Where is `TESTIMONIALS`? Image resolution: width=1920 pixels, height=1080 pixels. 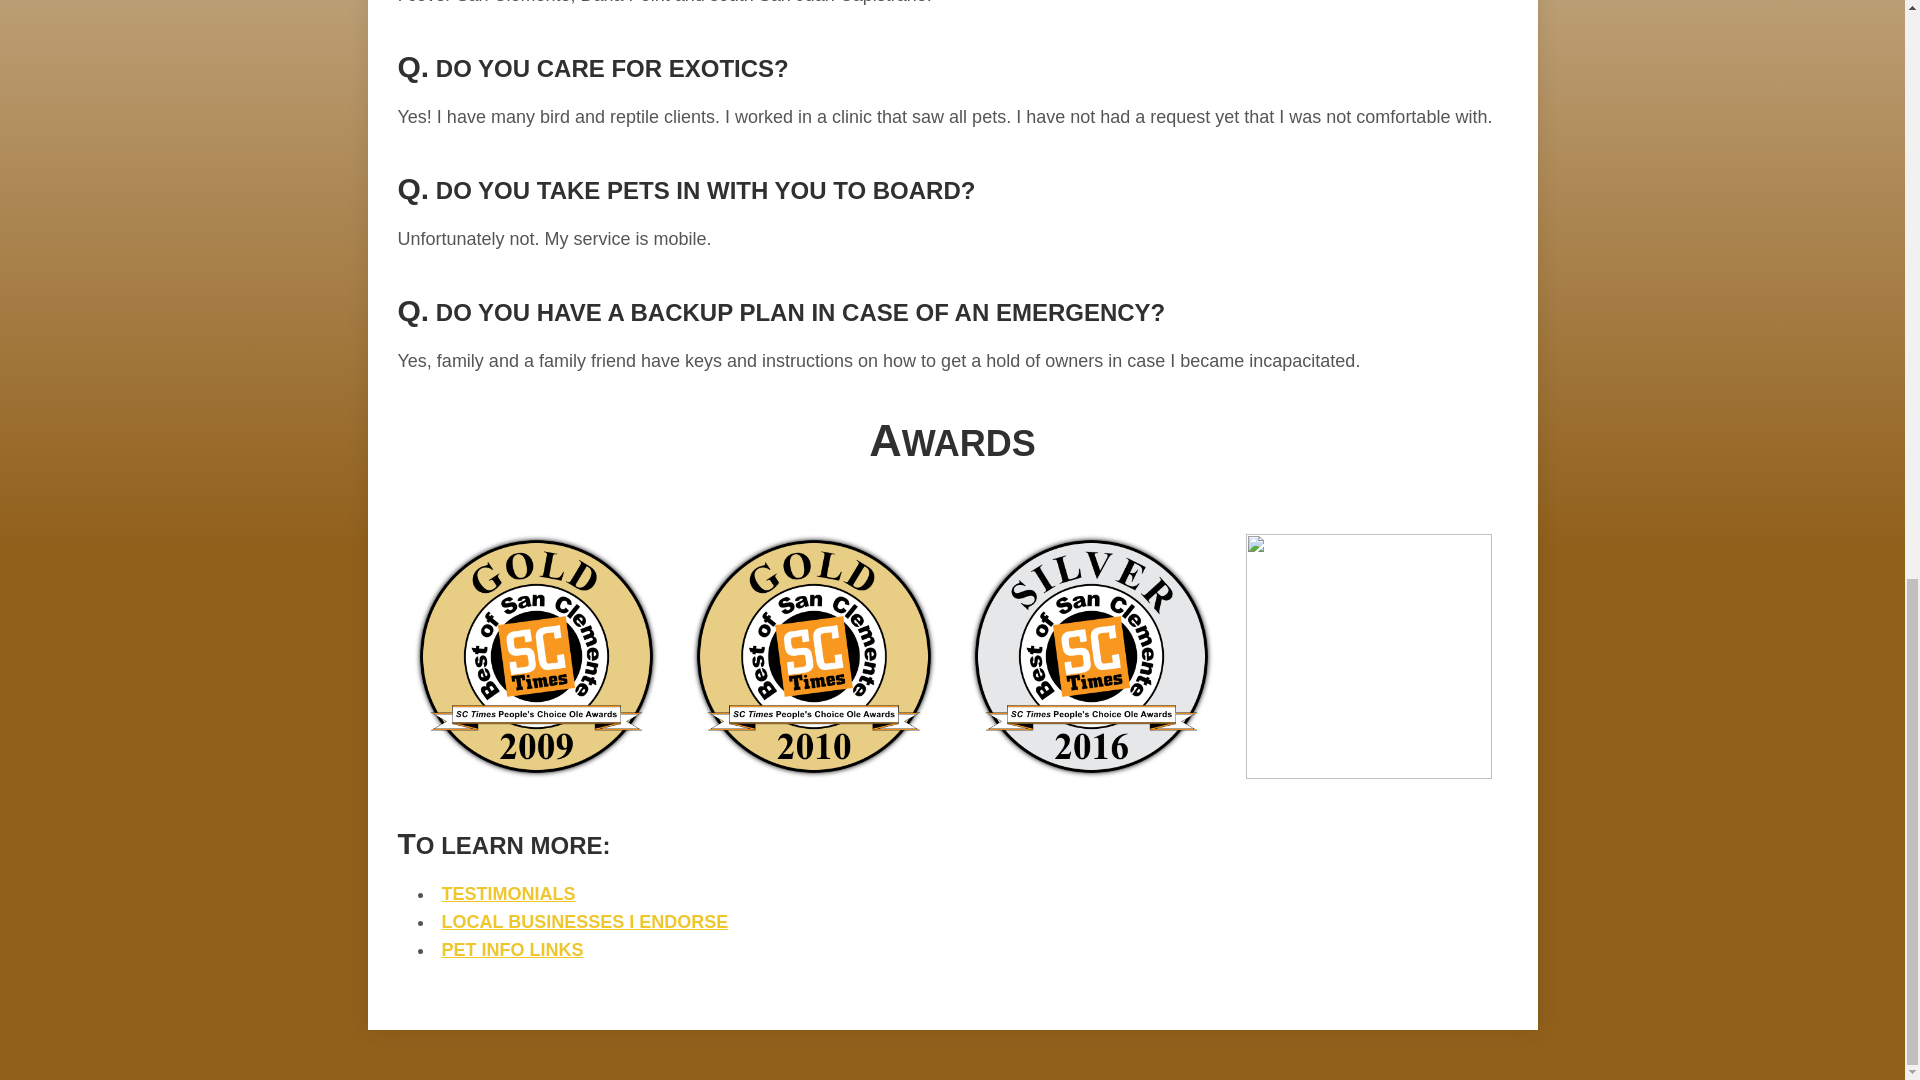 TESTIMONIALS is located at coordinates (508, 894).